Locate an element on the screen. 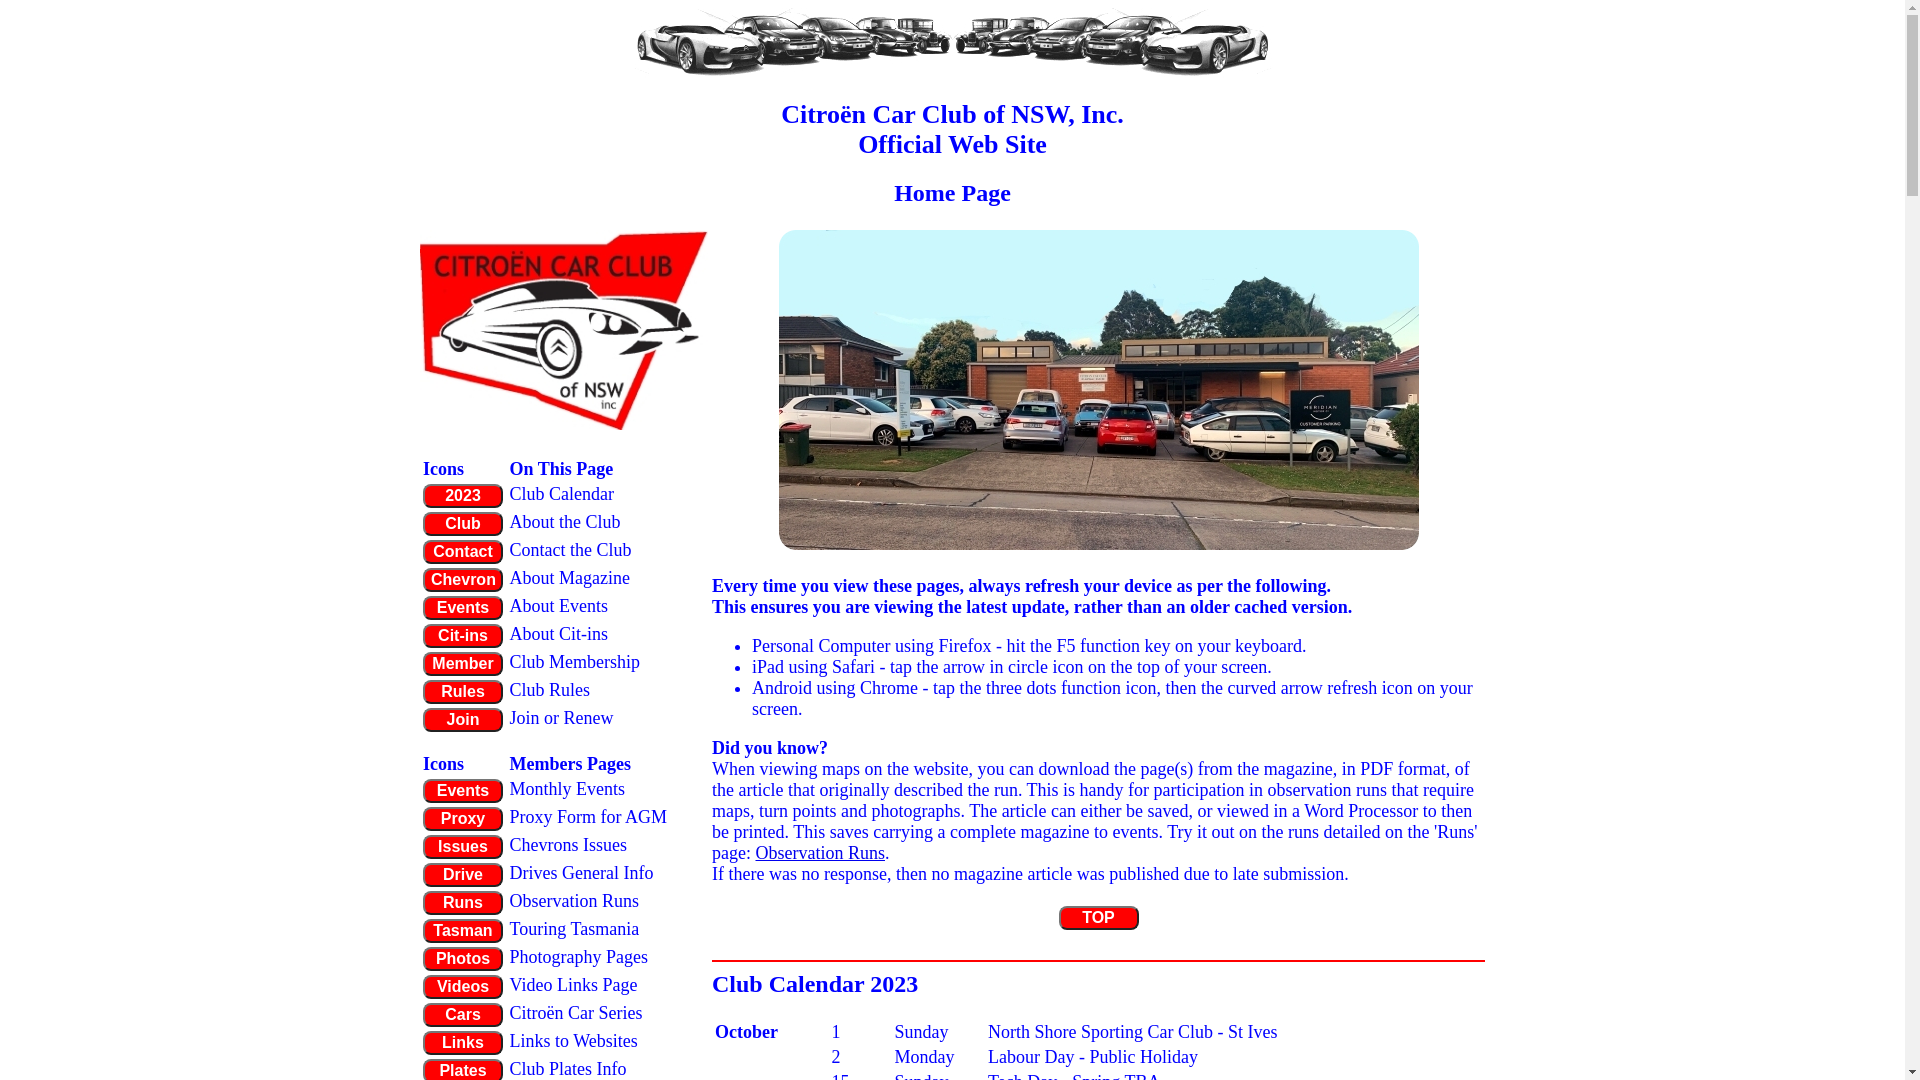 The width and height of the screenshot is (1920, 1080). TOP is located at coordinates (1098, 918).